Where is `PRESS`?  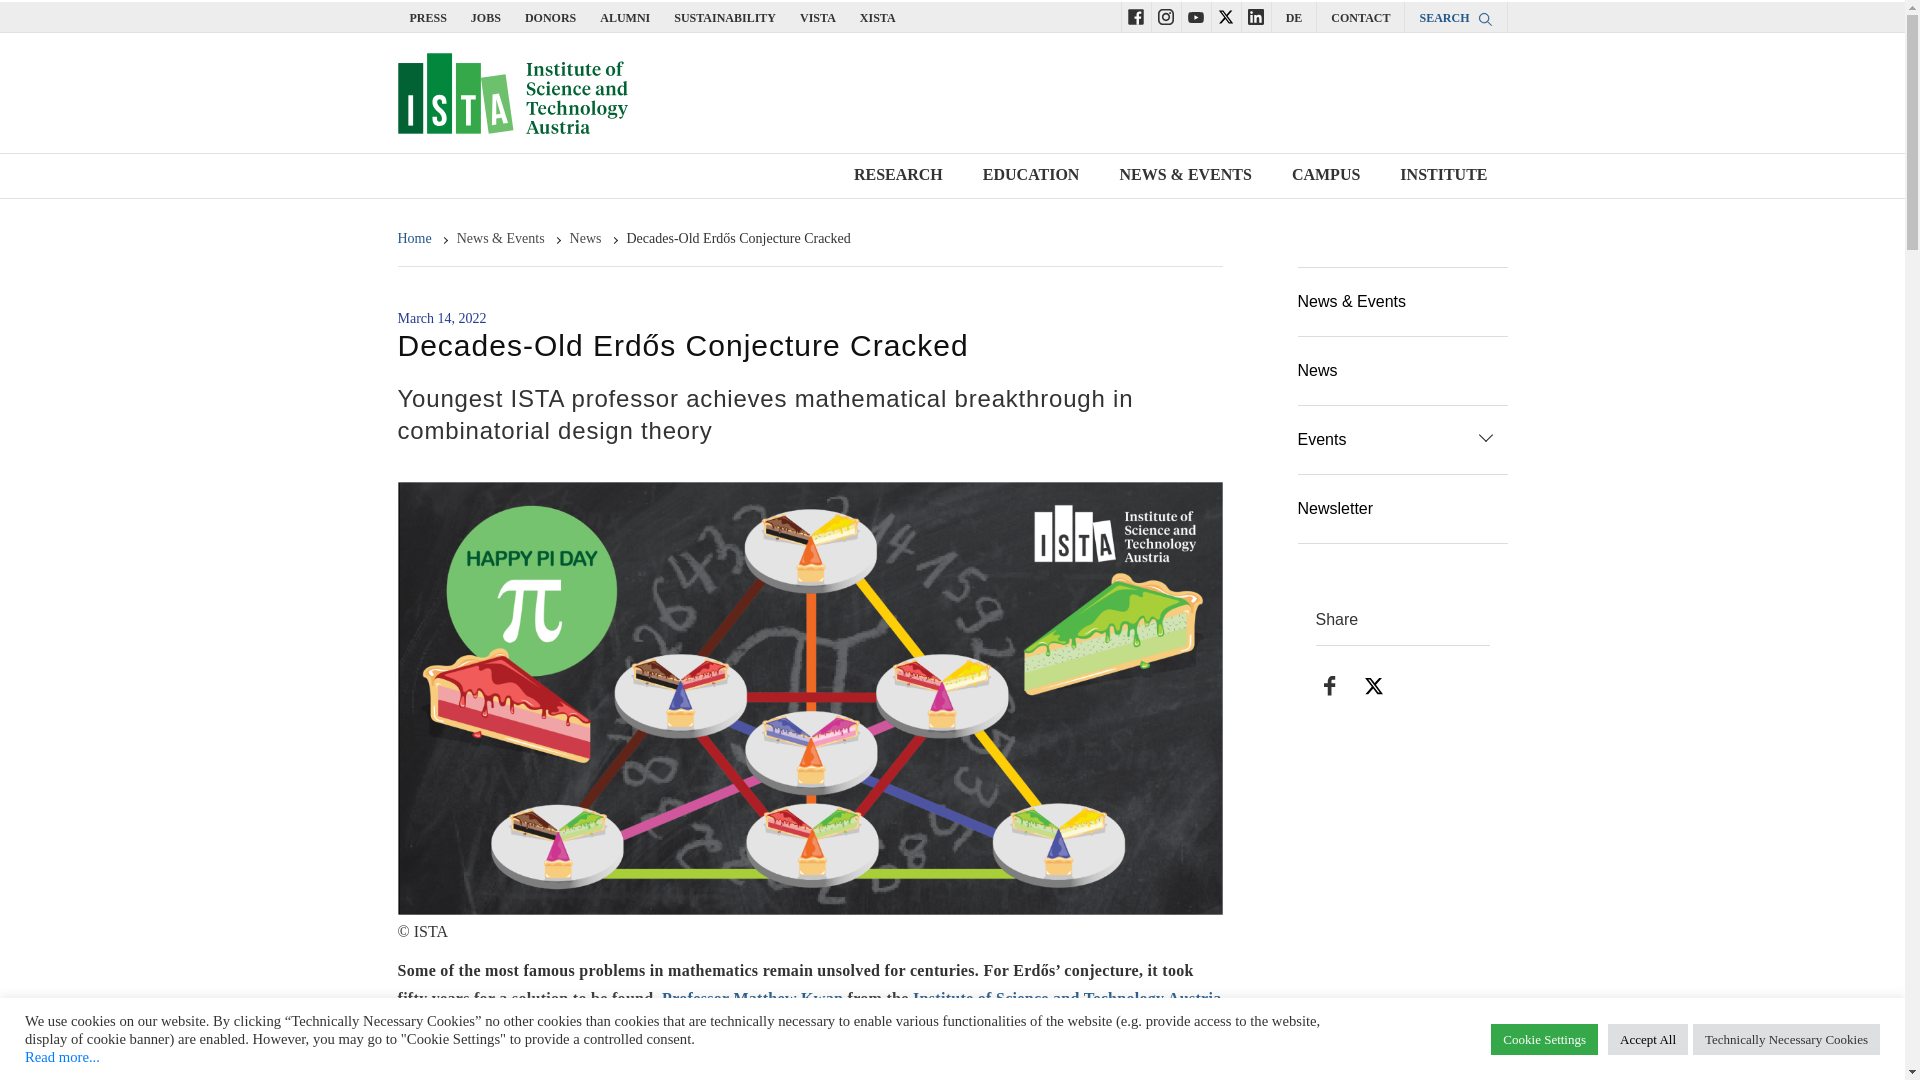
PRESS is located at coordinates (428, 17).